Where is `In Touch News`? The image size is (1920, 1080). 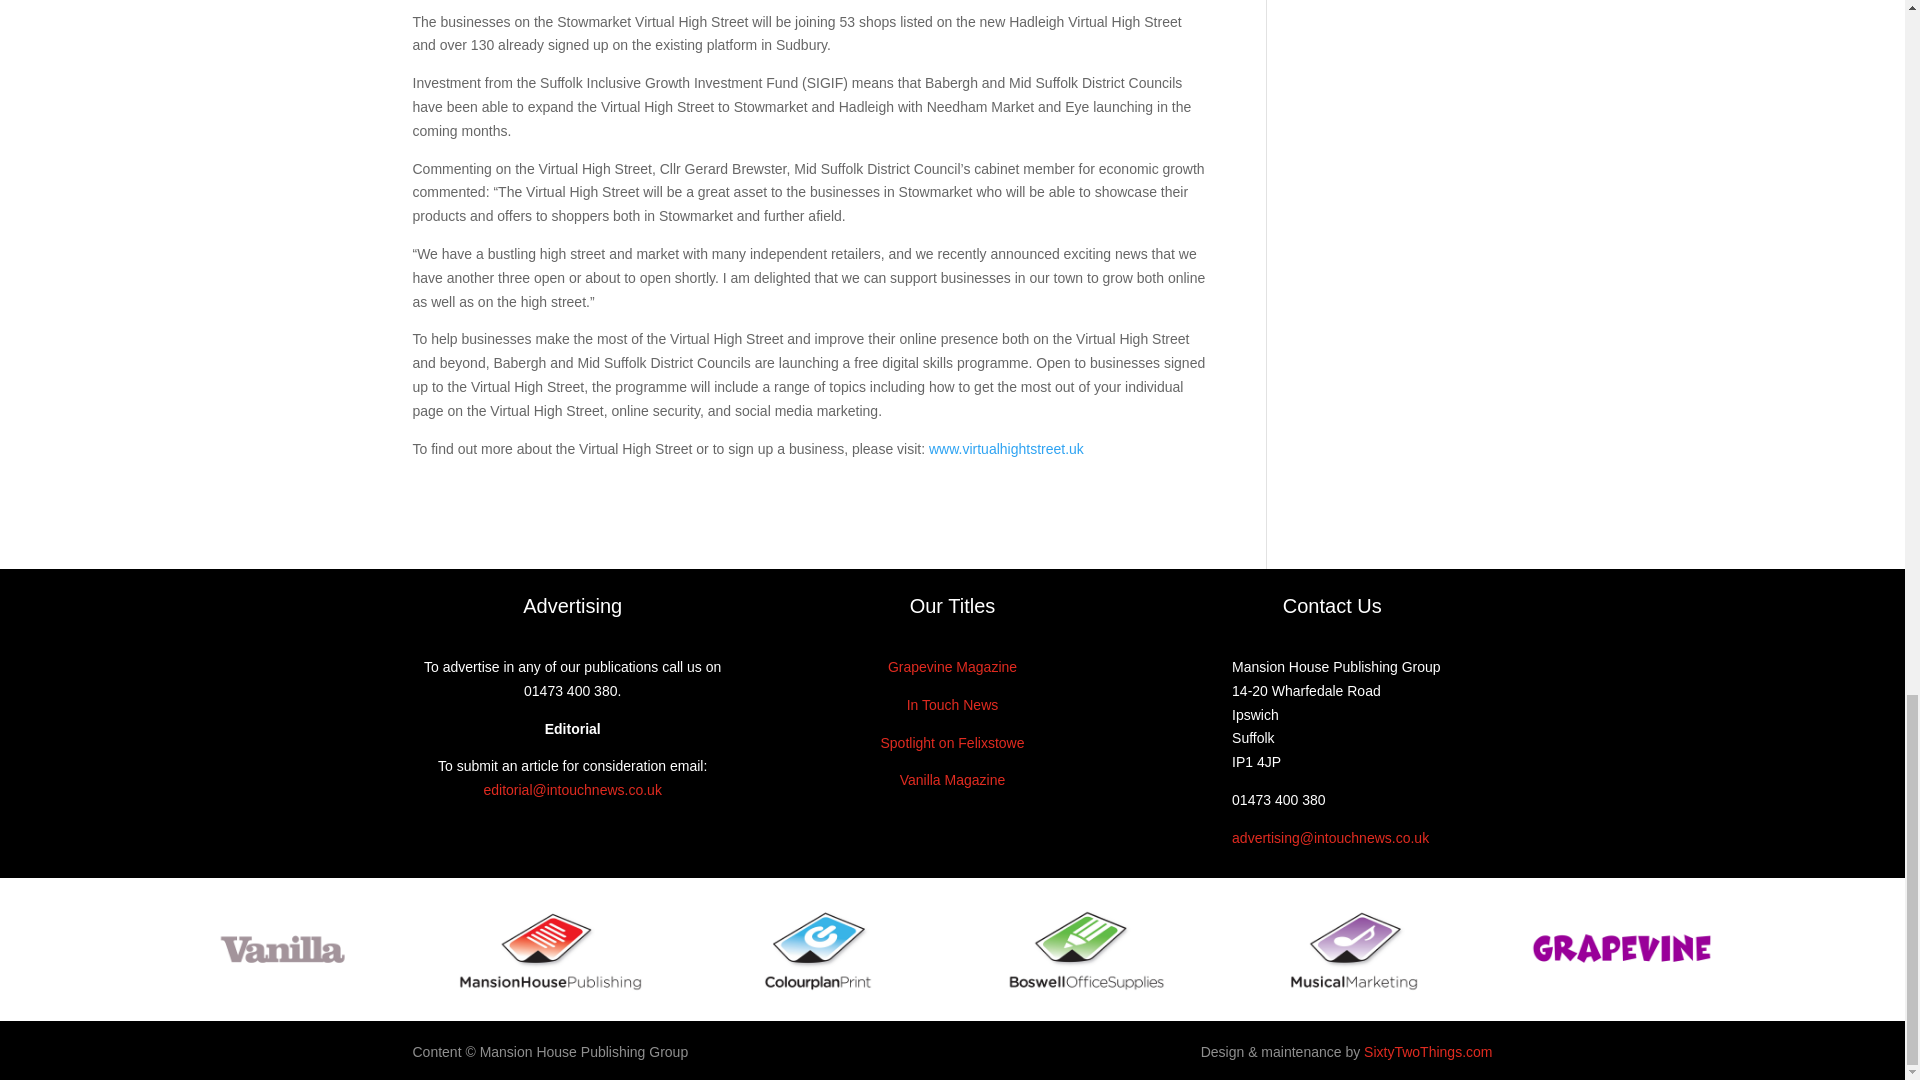
In Touch News is located at coordinates (952, 704).